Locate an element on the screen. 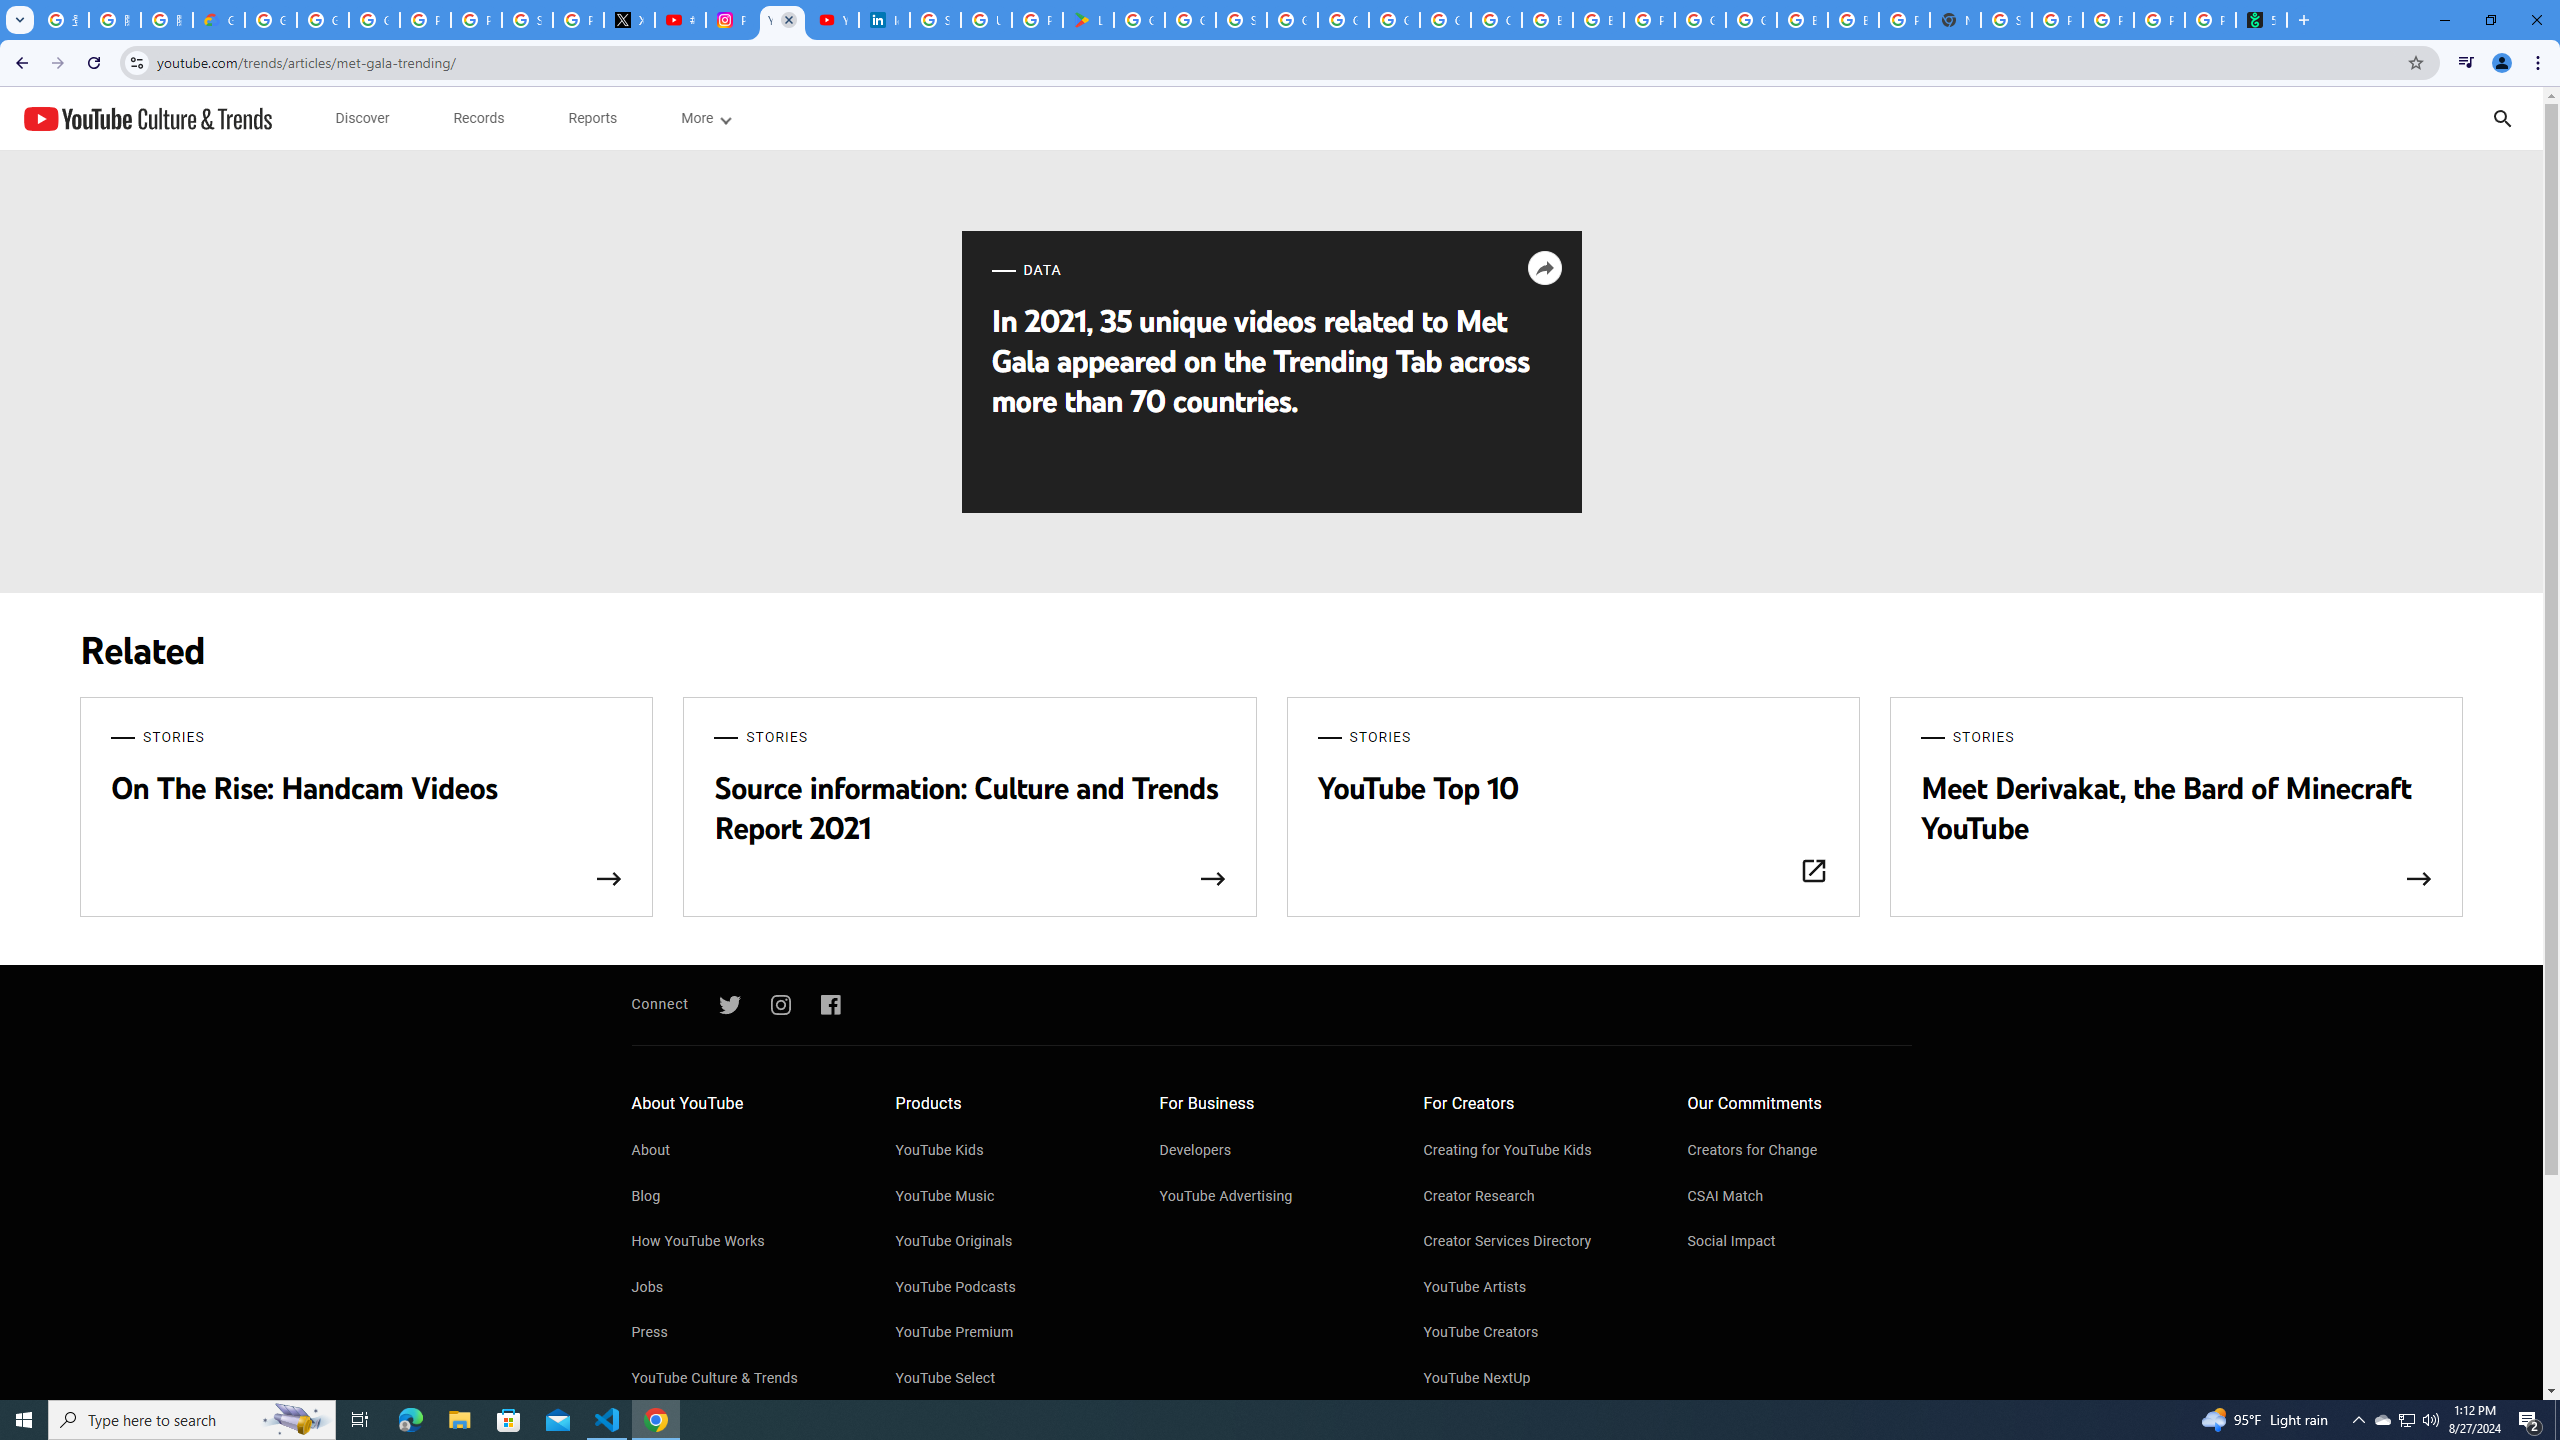 The image size is (2560, 1440). X is located at coordinates (628, 20).